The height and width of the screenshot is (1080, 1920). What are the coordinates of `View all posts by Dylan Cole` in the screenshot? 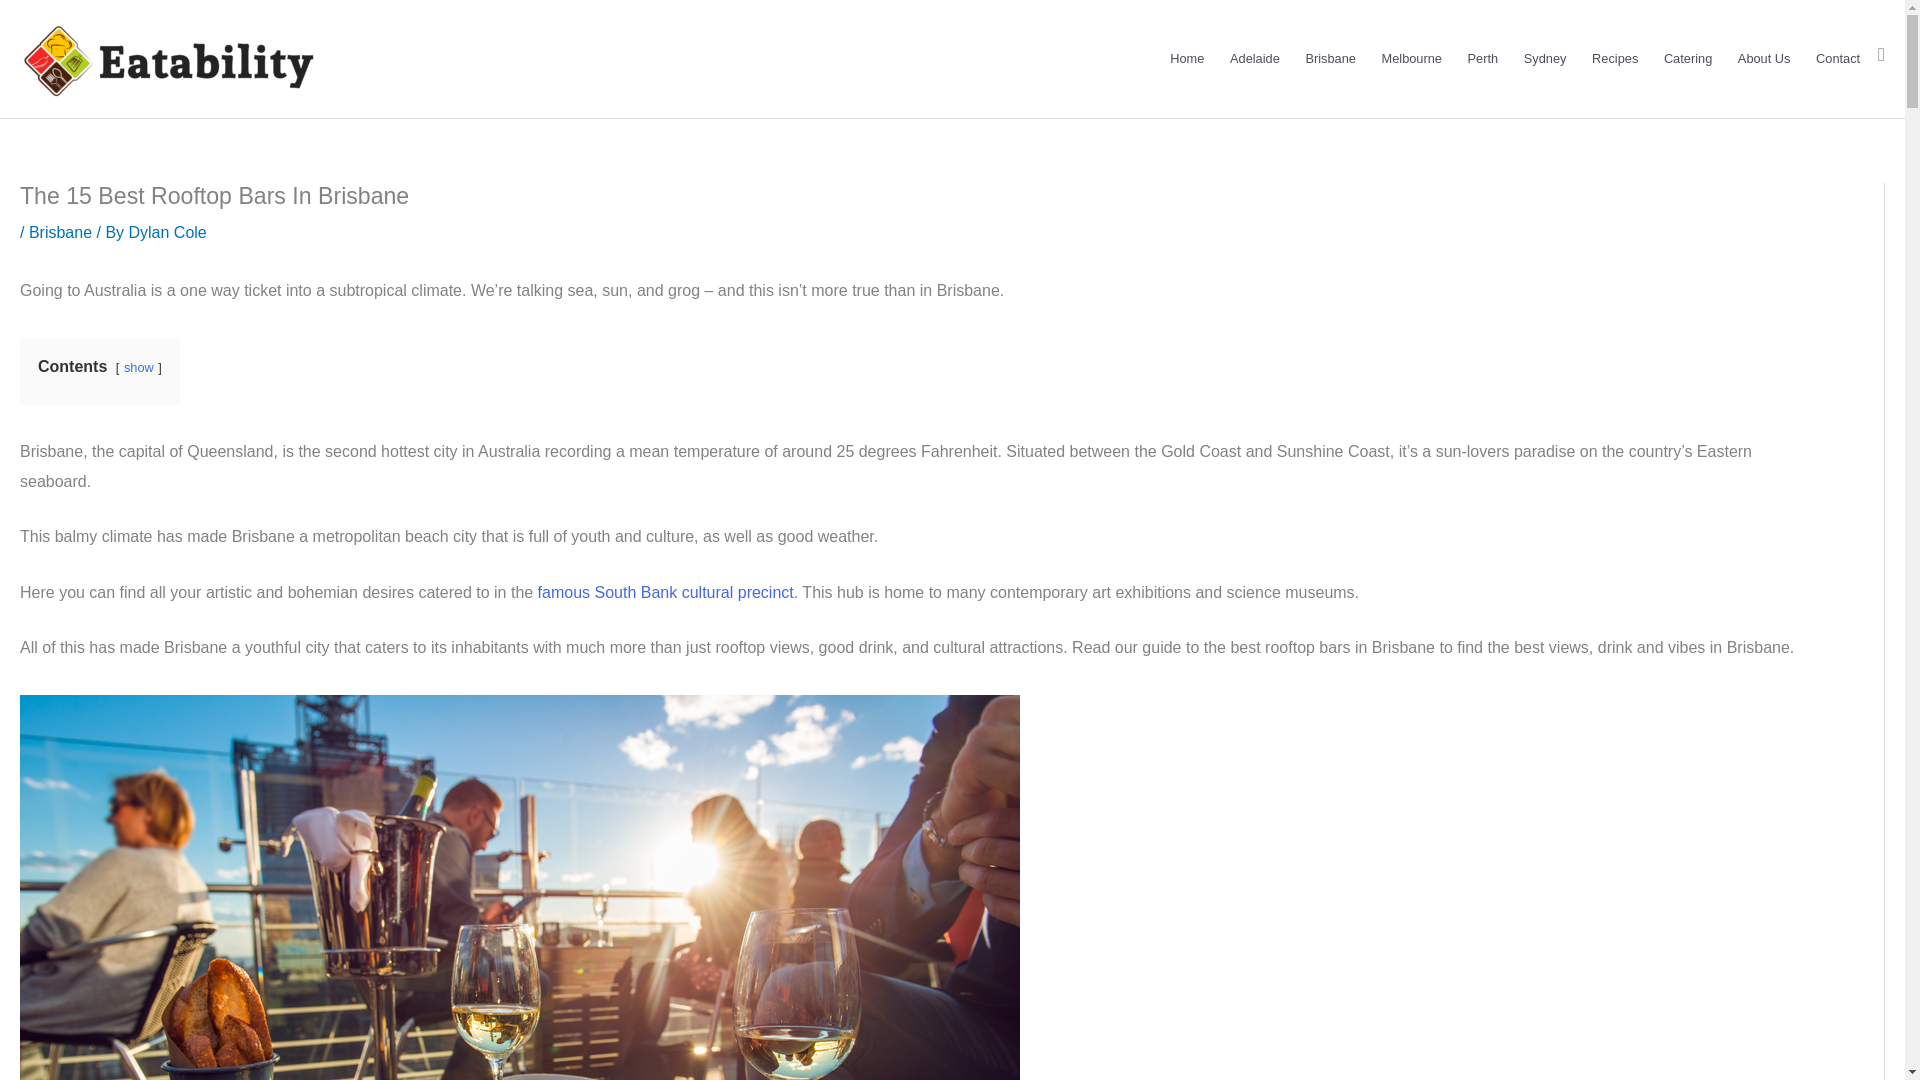 It's located at (166, 232).